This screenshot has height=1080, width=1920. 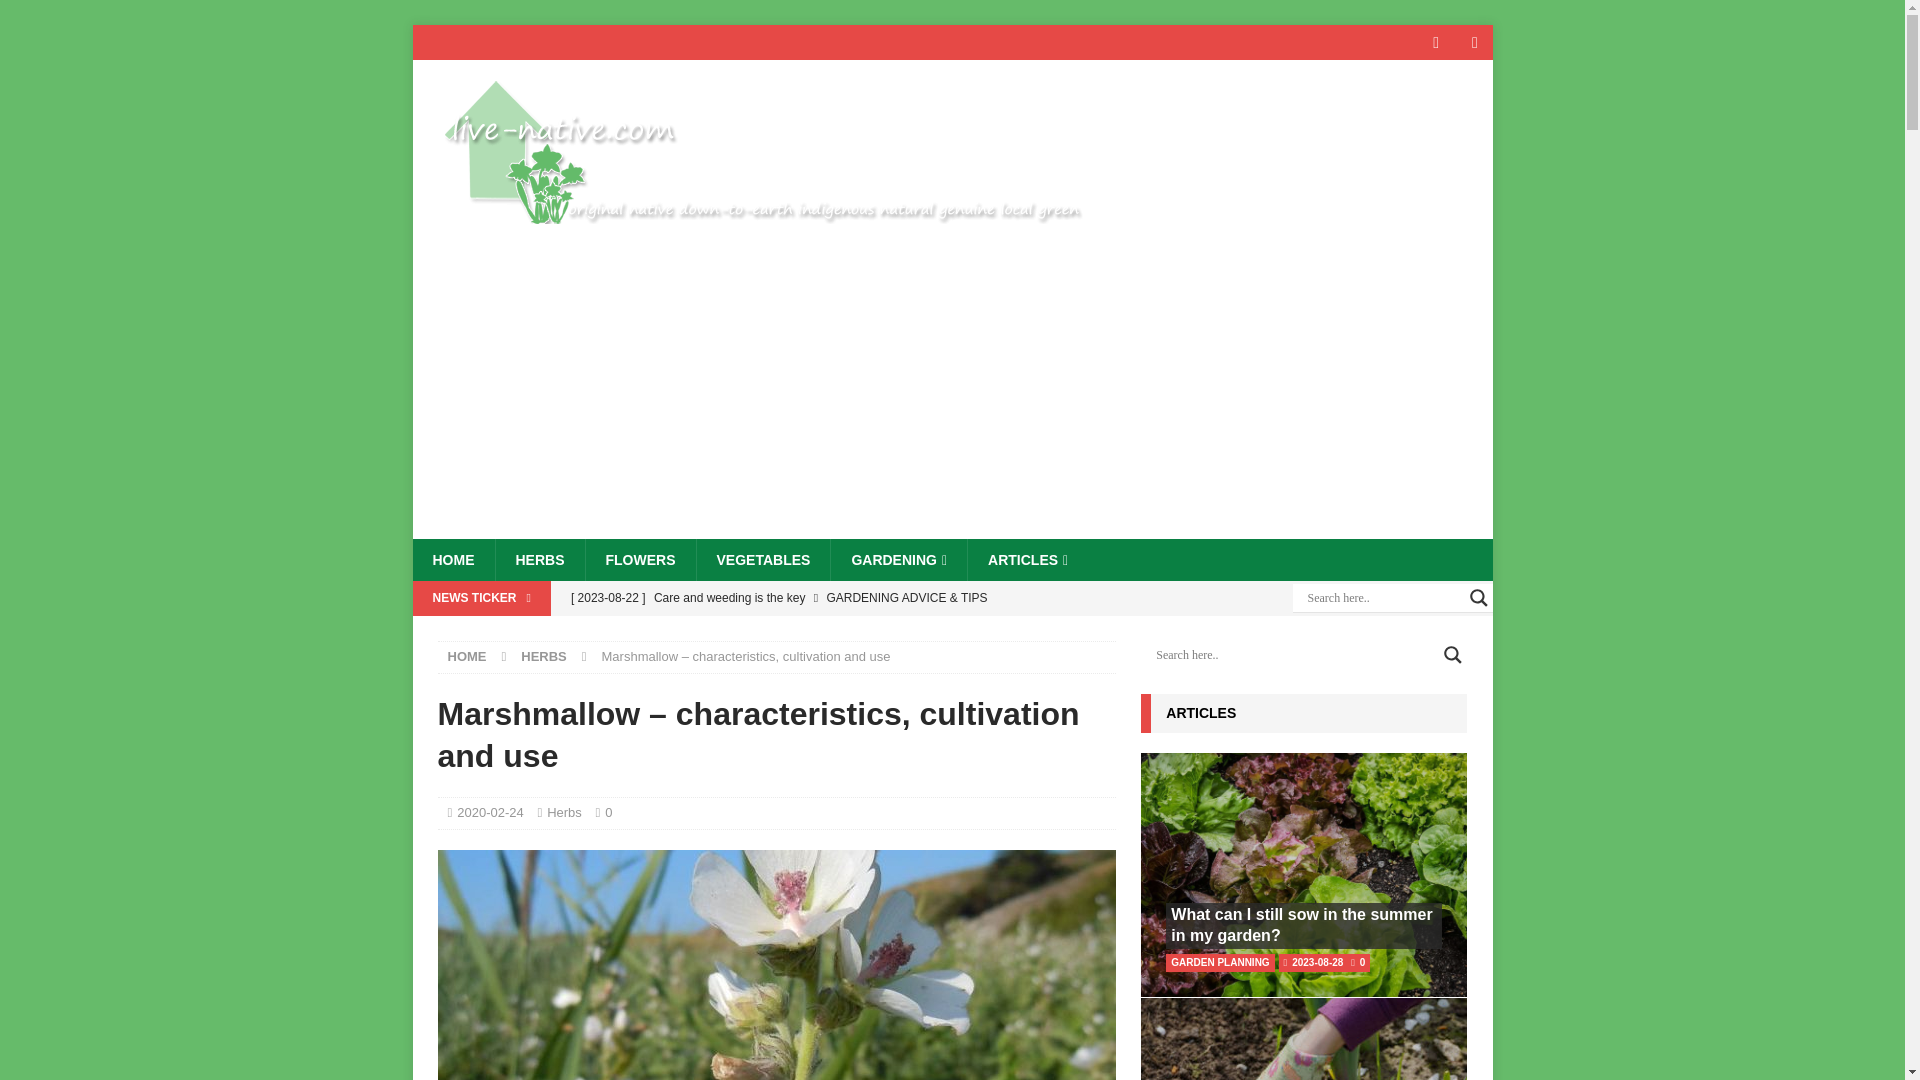 What do you see at coordinates (538, 560) in the screenshot?
I see `HERBS` at bounding box center [538, 560].